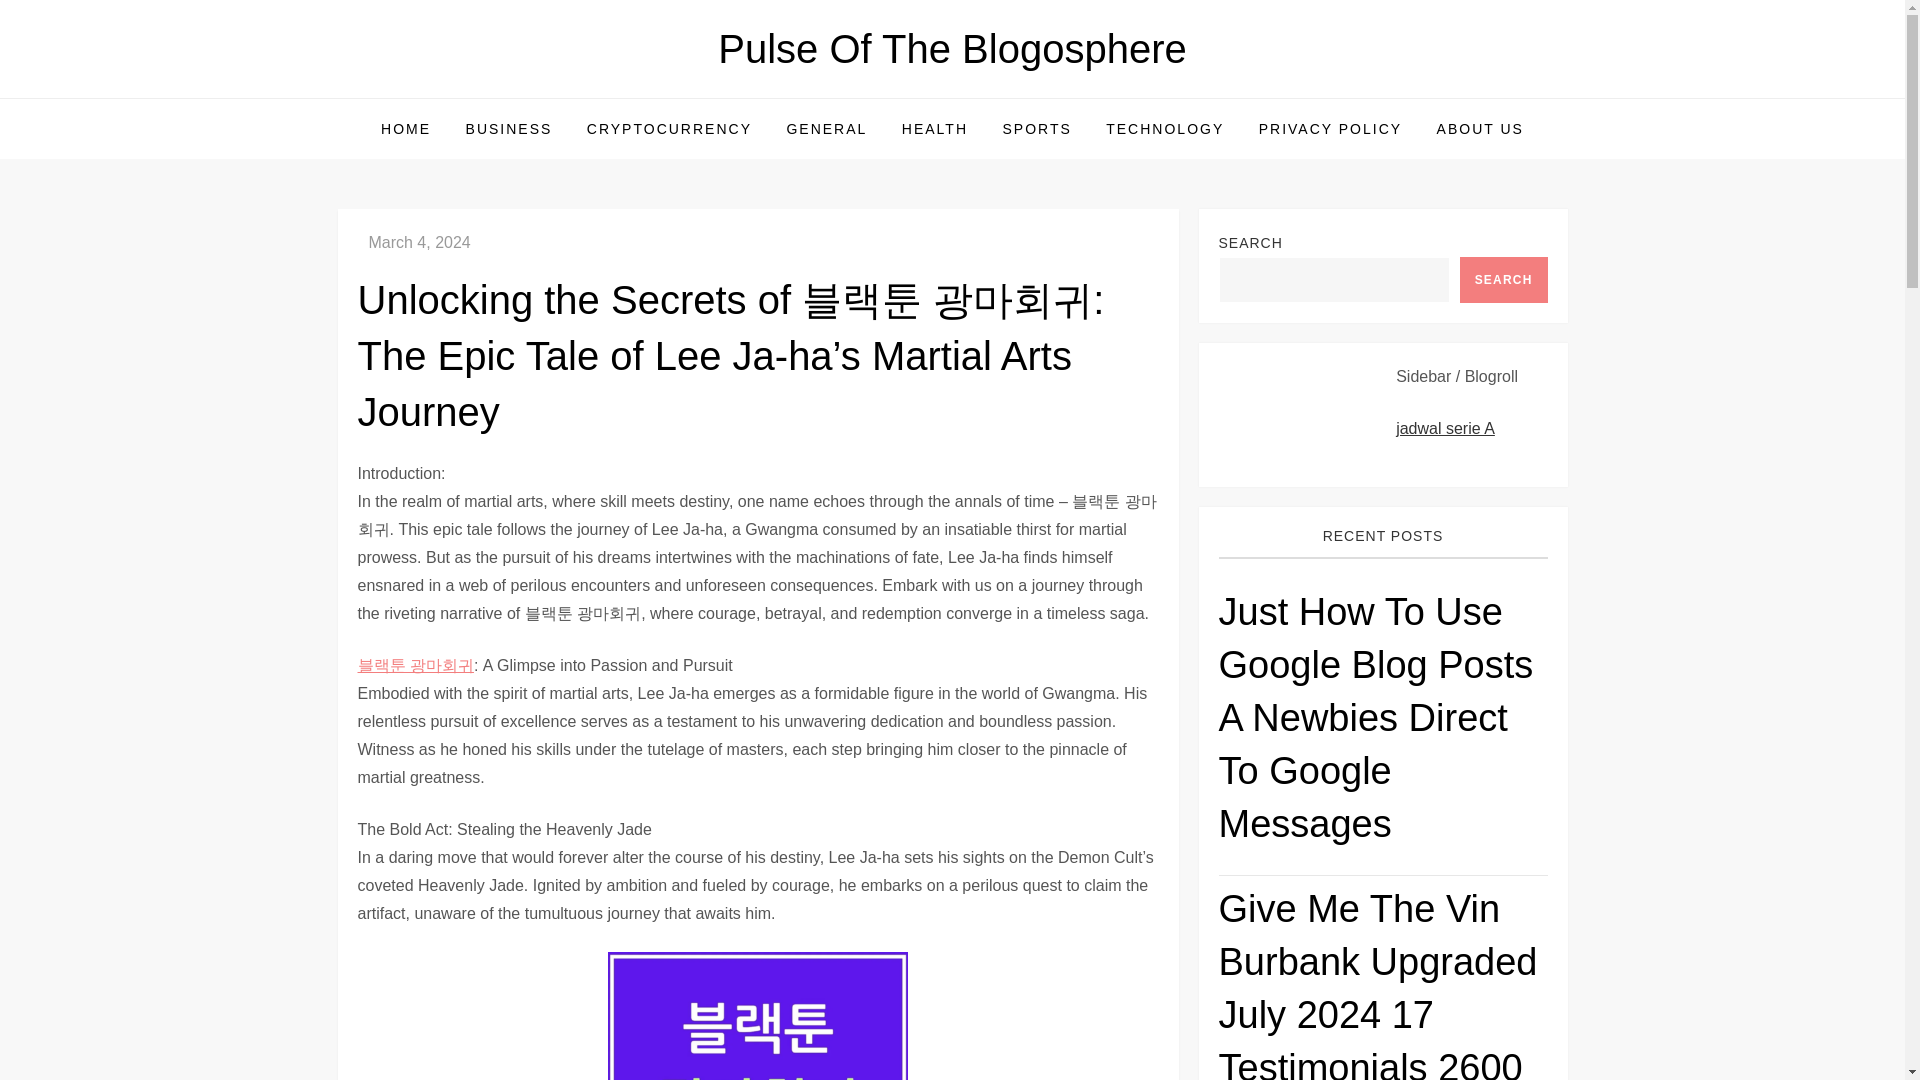  What do you see at coordinates (935, 128) in the screenshot?
I see `HEALTH` at bounding box center [935, 128].